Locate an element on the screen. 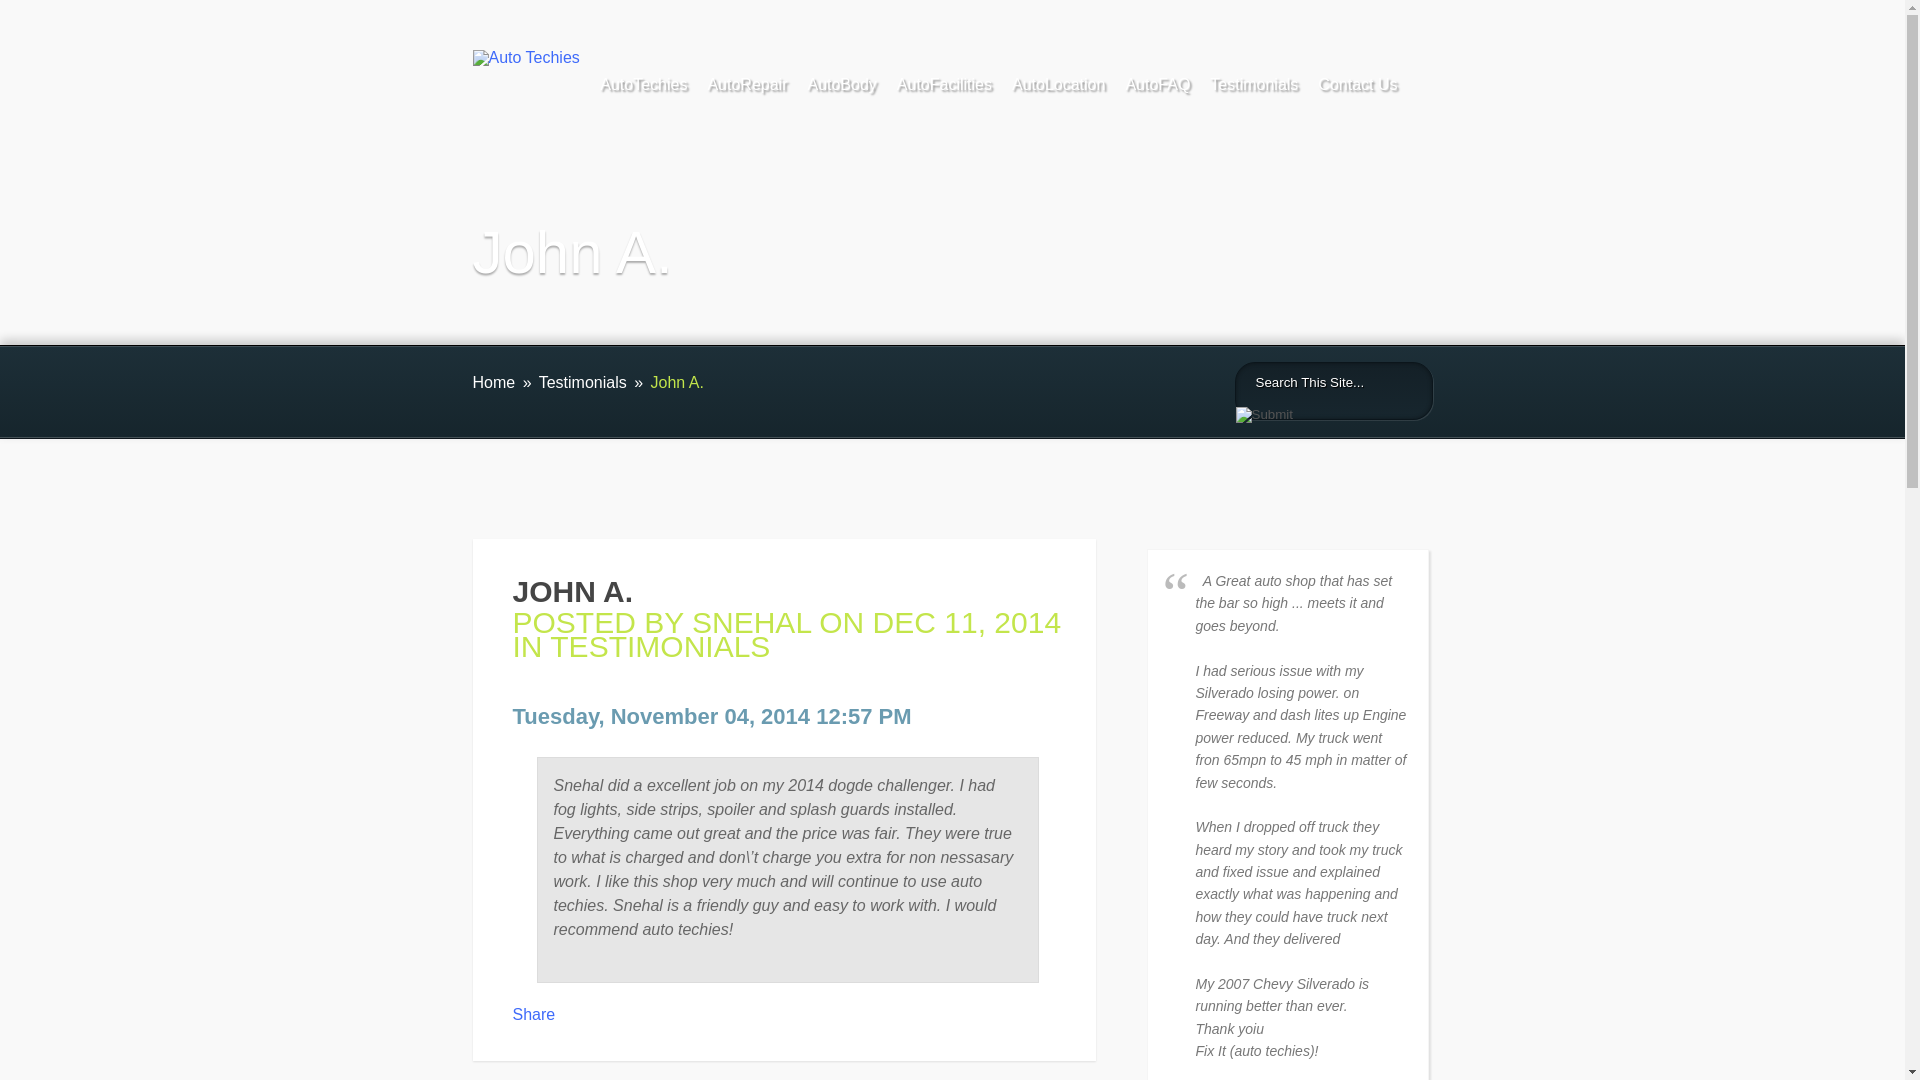 The width and height of the screenshot is (1920, 1080). Home is located at coordinates (493, 382).